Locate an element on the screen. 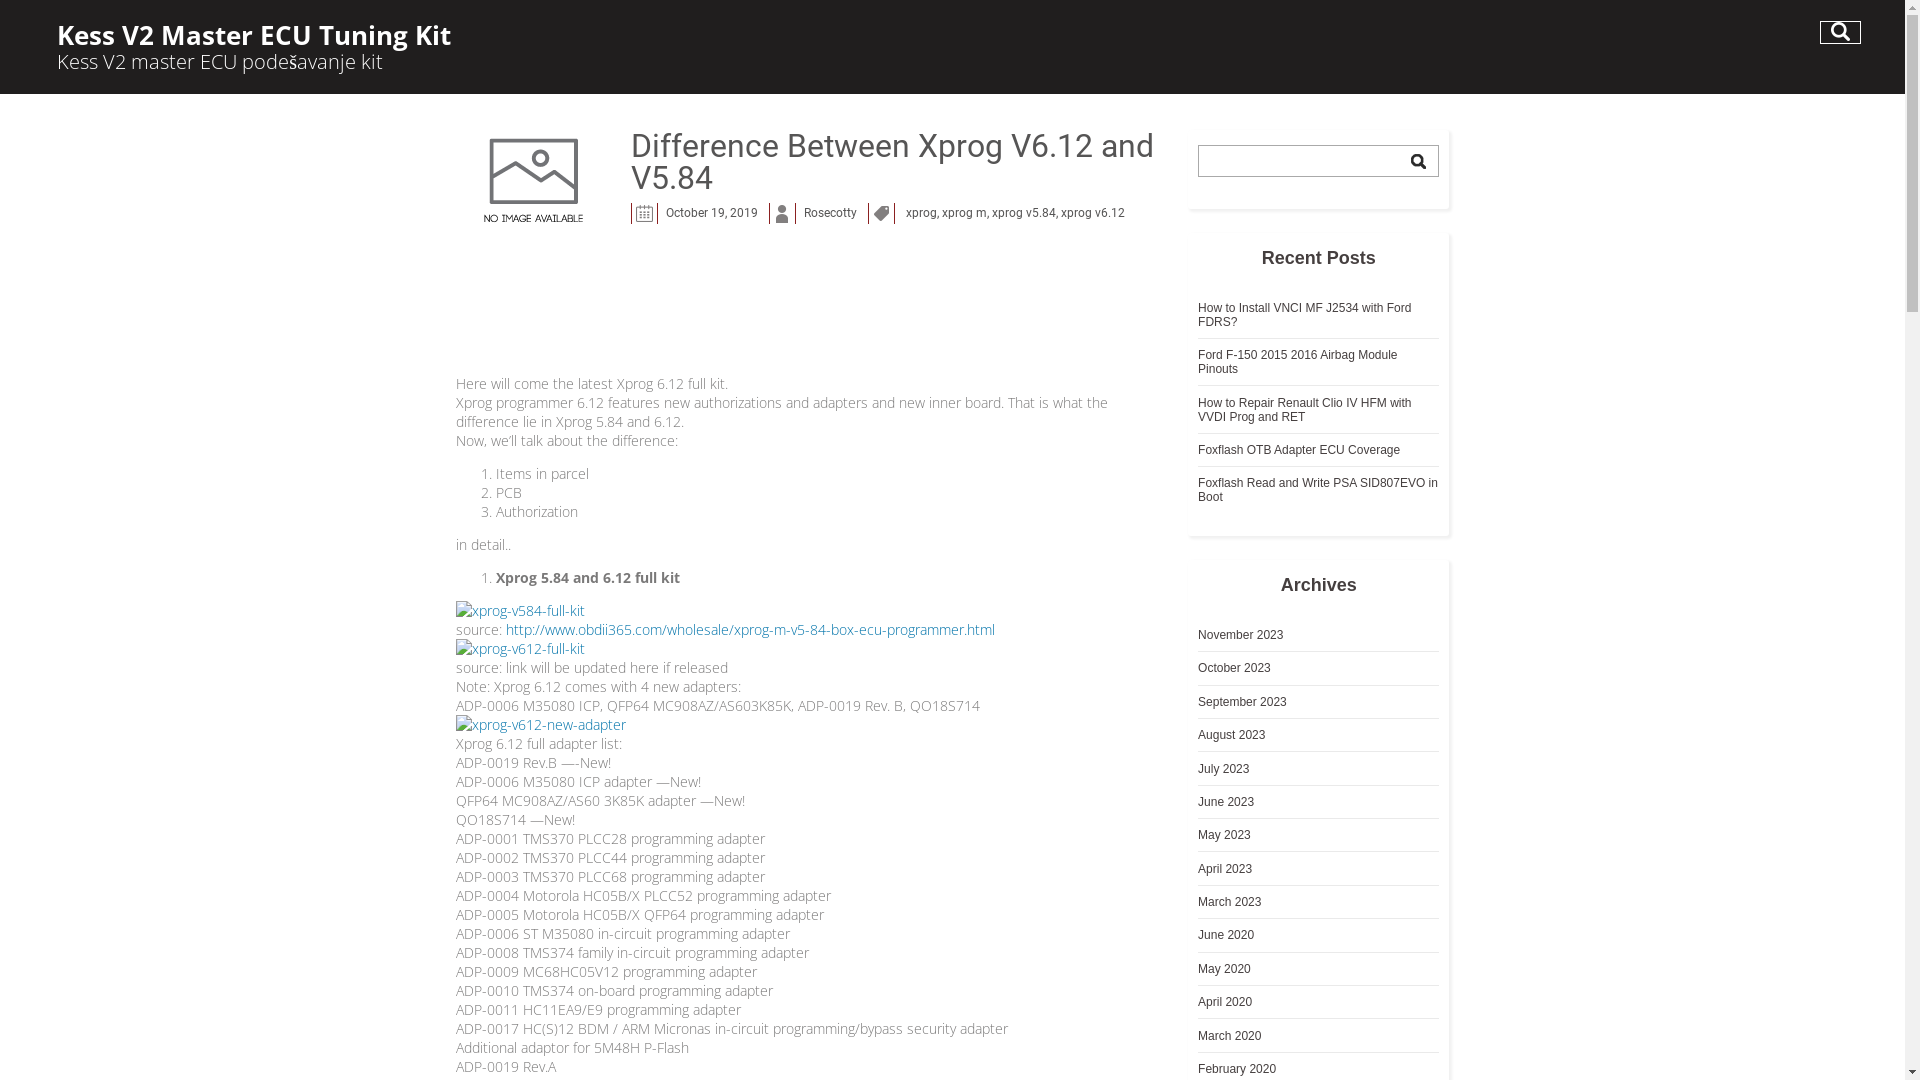 This screenshot has height=1080, width=1920. Search for: is located at coordinates (1840, 32).